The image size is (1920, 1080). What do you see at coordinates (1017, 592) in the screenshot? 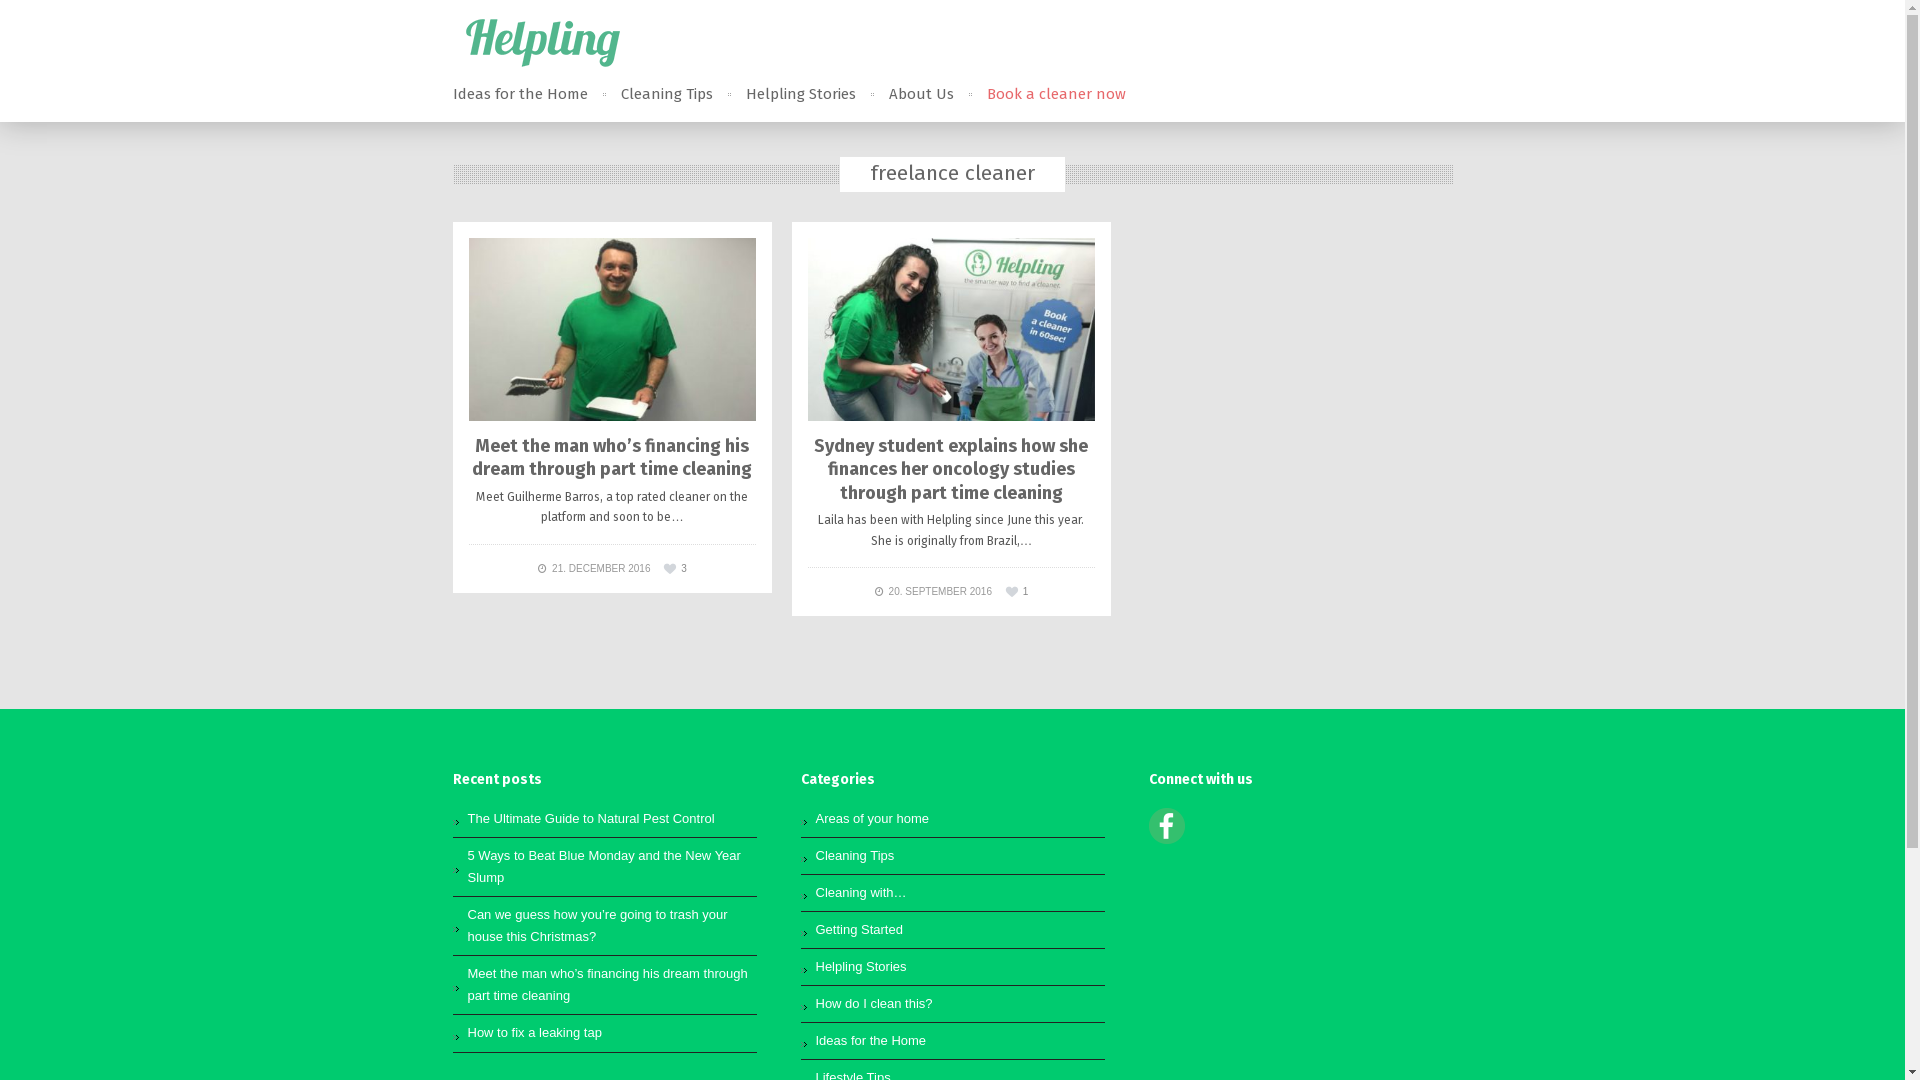
I see `1` at bounding box center [1017, 592].